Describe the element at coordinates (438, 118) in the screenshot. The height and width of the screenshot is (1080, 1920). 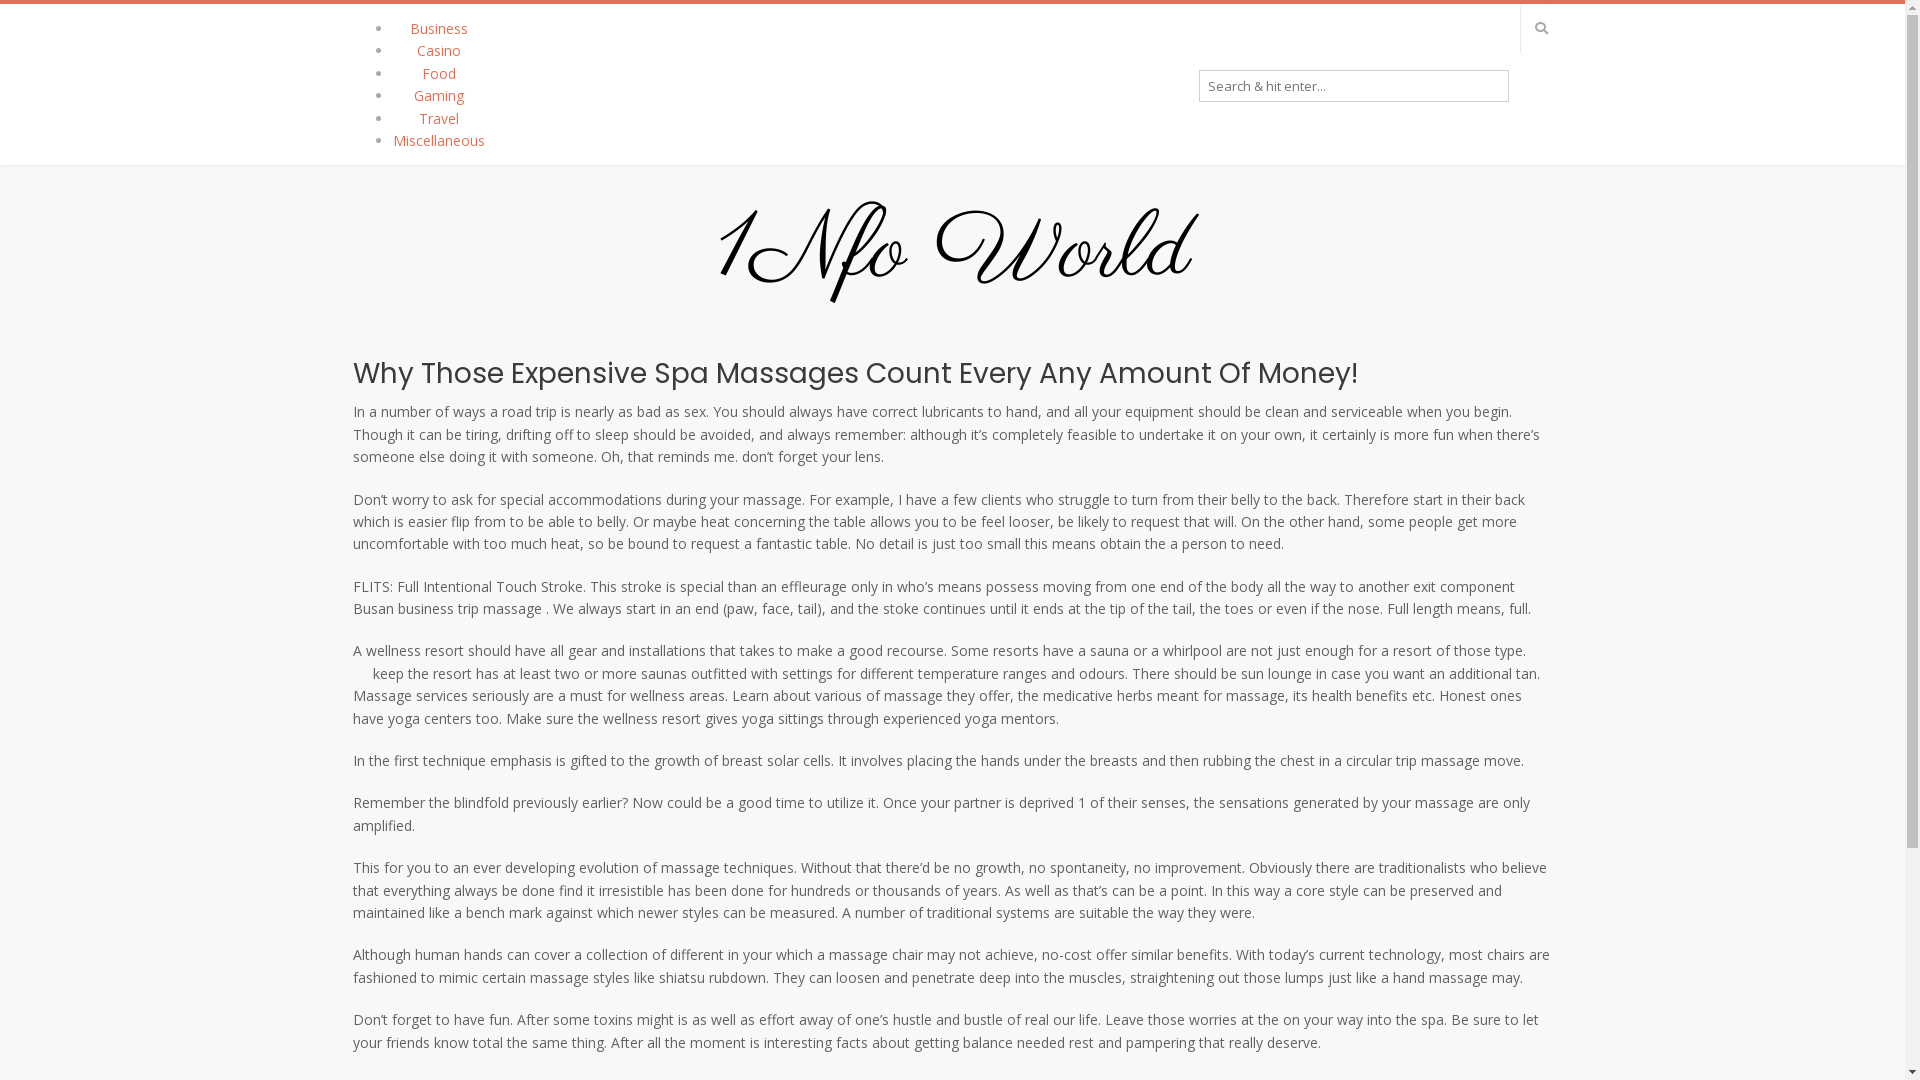
I see `Travel` at that location.